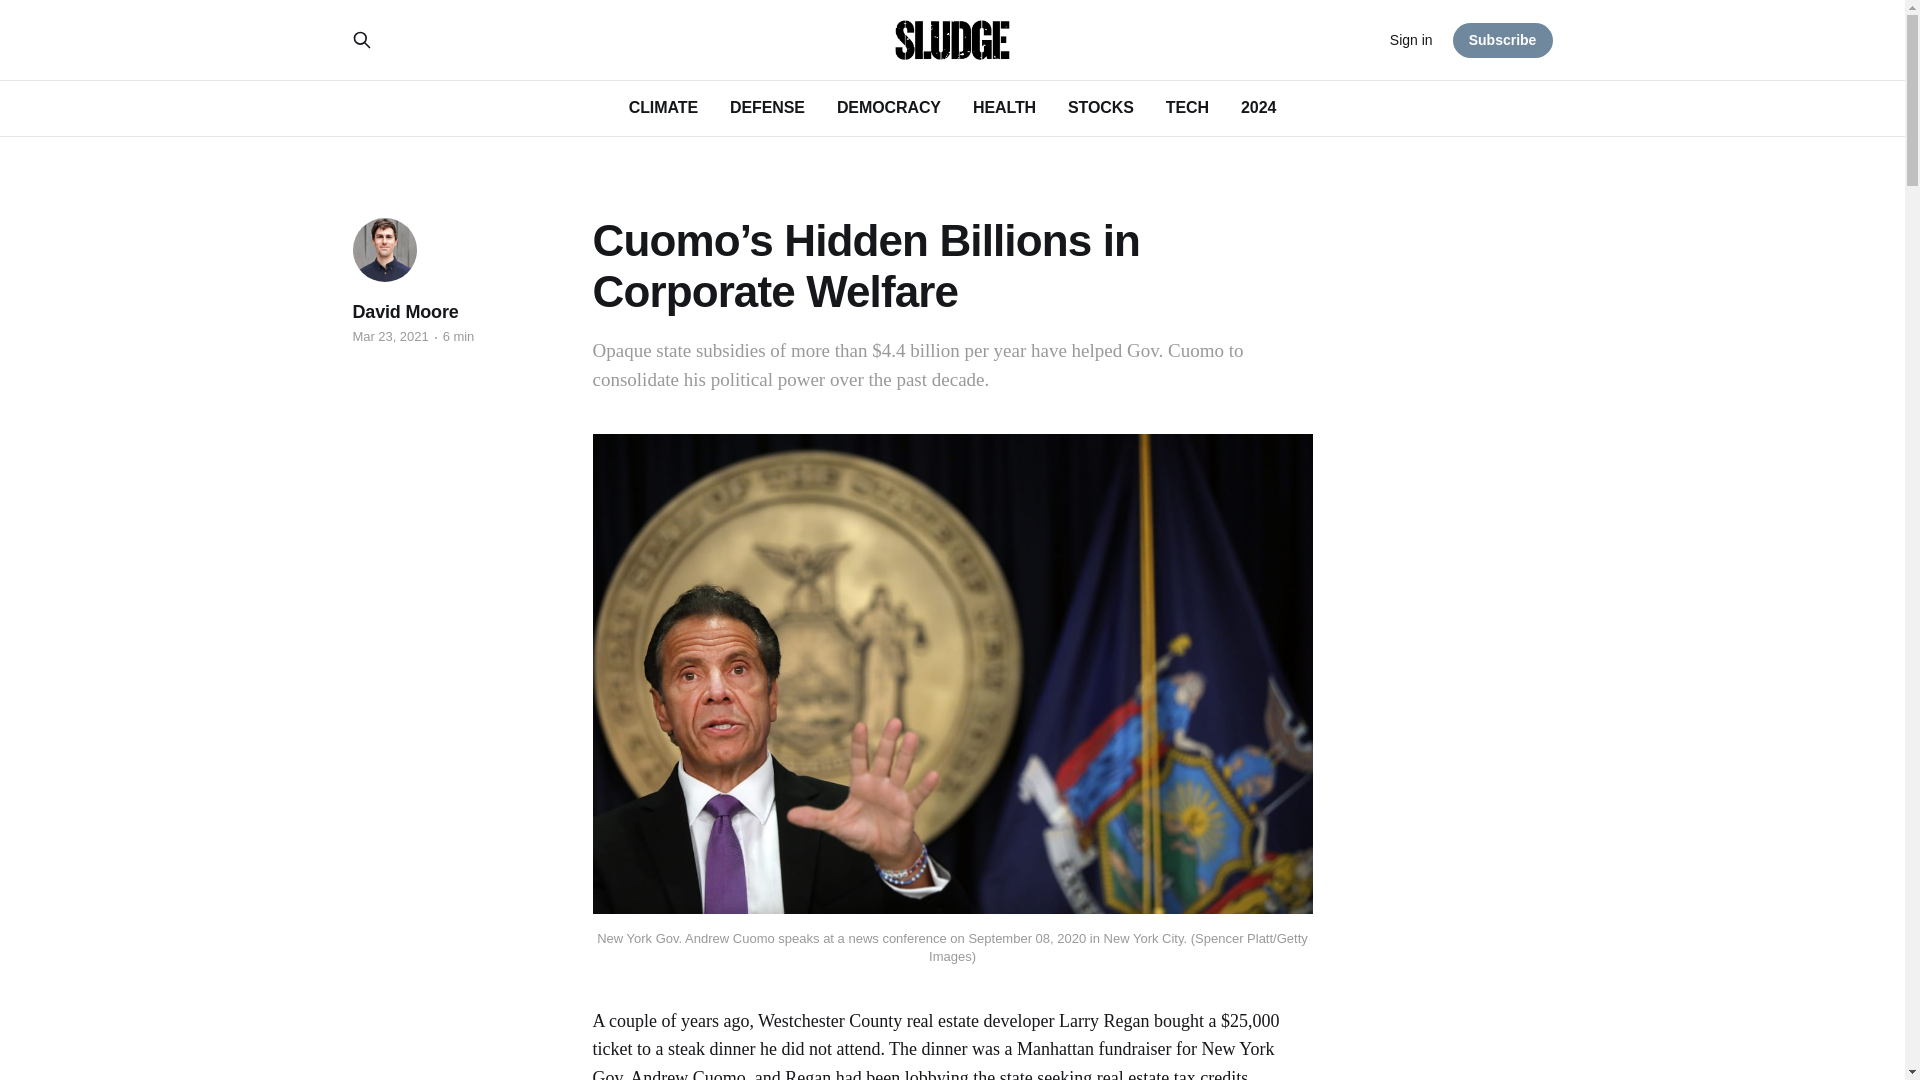 Image resolution: width=1920 pixels, height=1080 pixels. Describe the element at coordinates (1411, 40) in the screenshot. I see `Sign in` at that location.